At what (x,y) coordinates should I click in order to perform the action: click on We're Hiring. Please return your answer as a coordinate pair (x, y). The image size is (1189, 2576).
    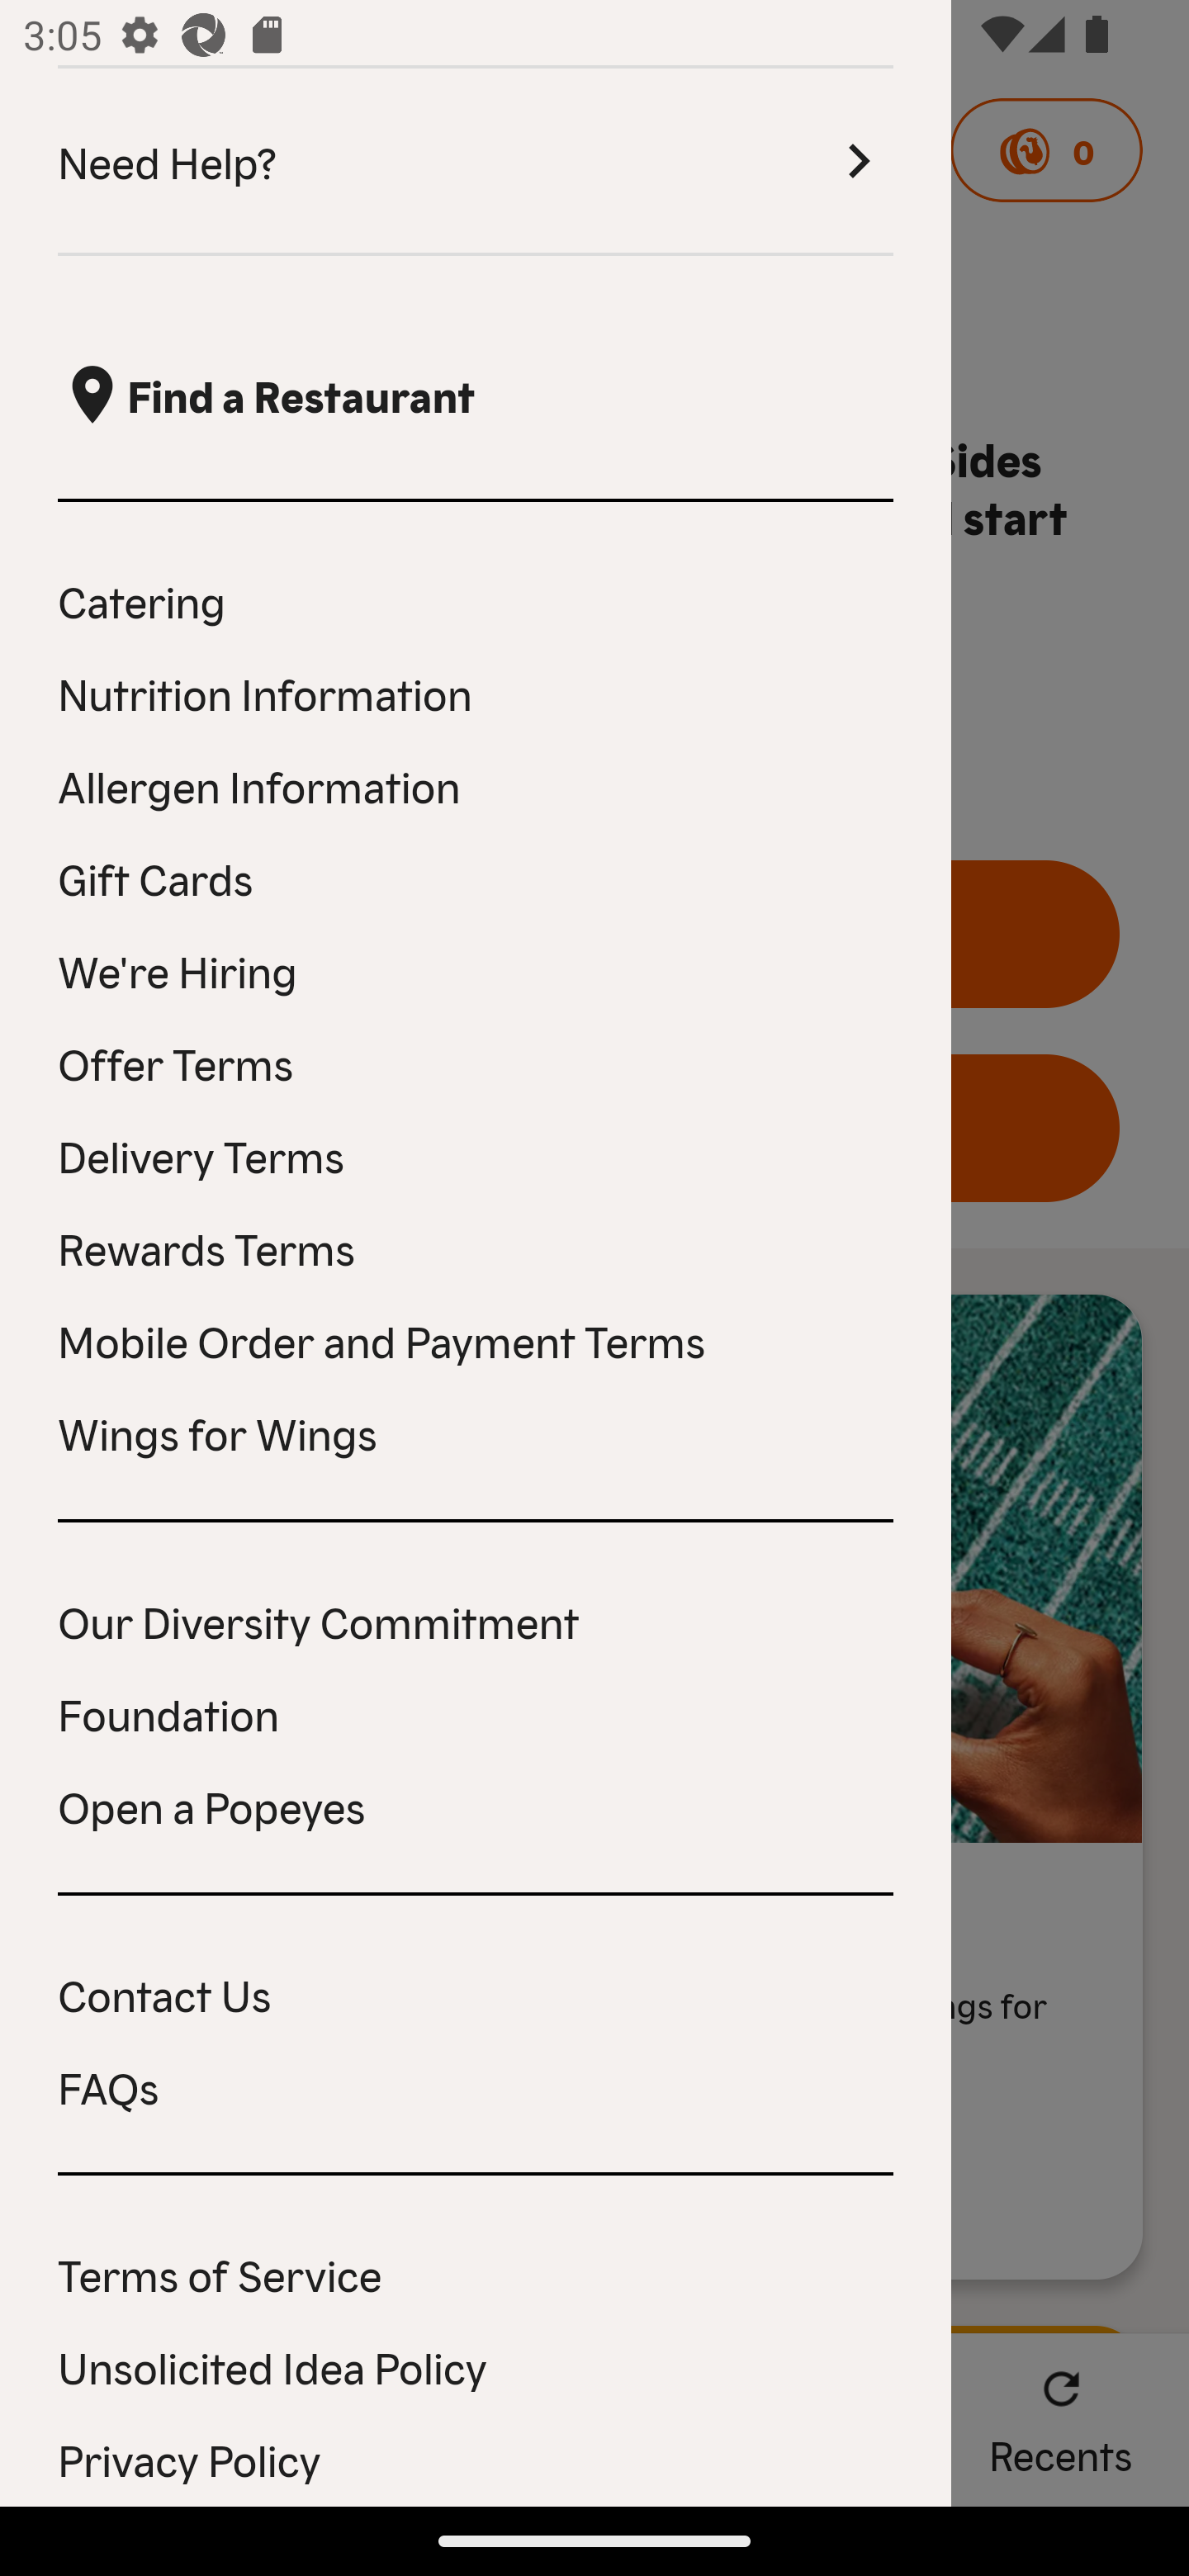
    Looking at the image, I should click on (476, 969).